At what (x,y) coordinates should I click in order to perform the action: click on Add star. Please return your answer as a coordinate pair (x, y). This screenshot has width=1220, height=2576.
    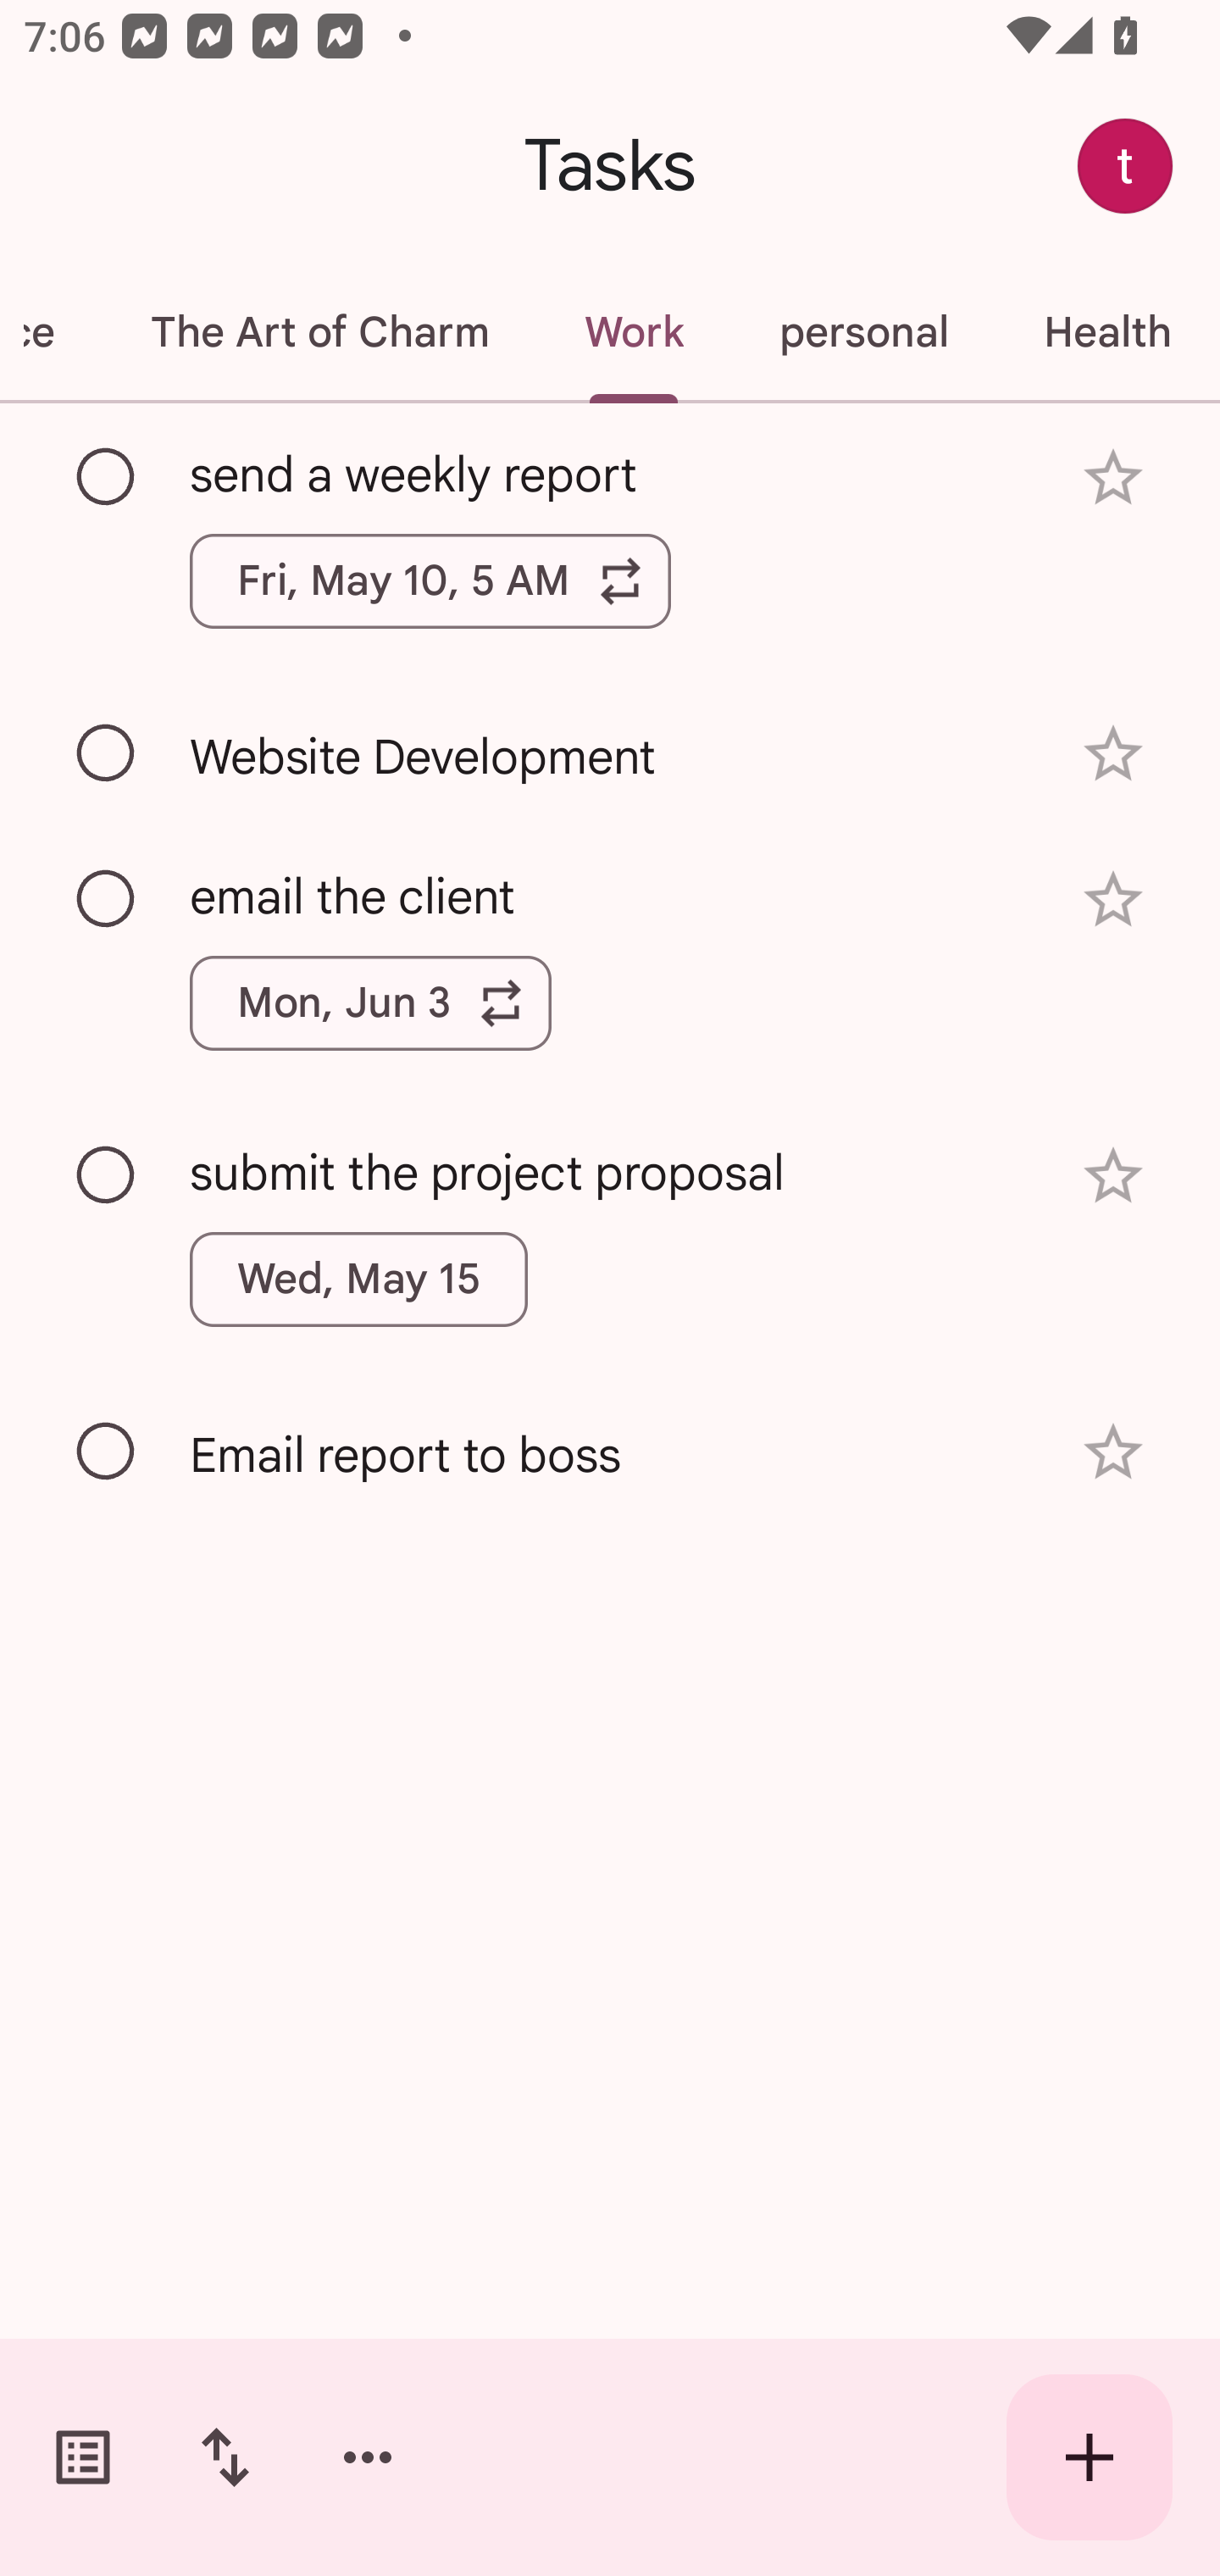
    Looking at the image, I should click on (1113, 1176).